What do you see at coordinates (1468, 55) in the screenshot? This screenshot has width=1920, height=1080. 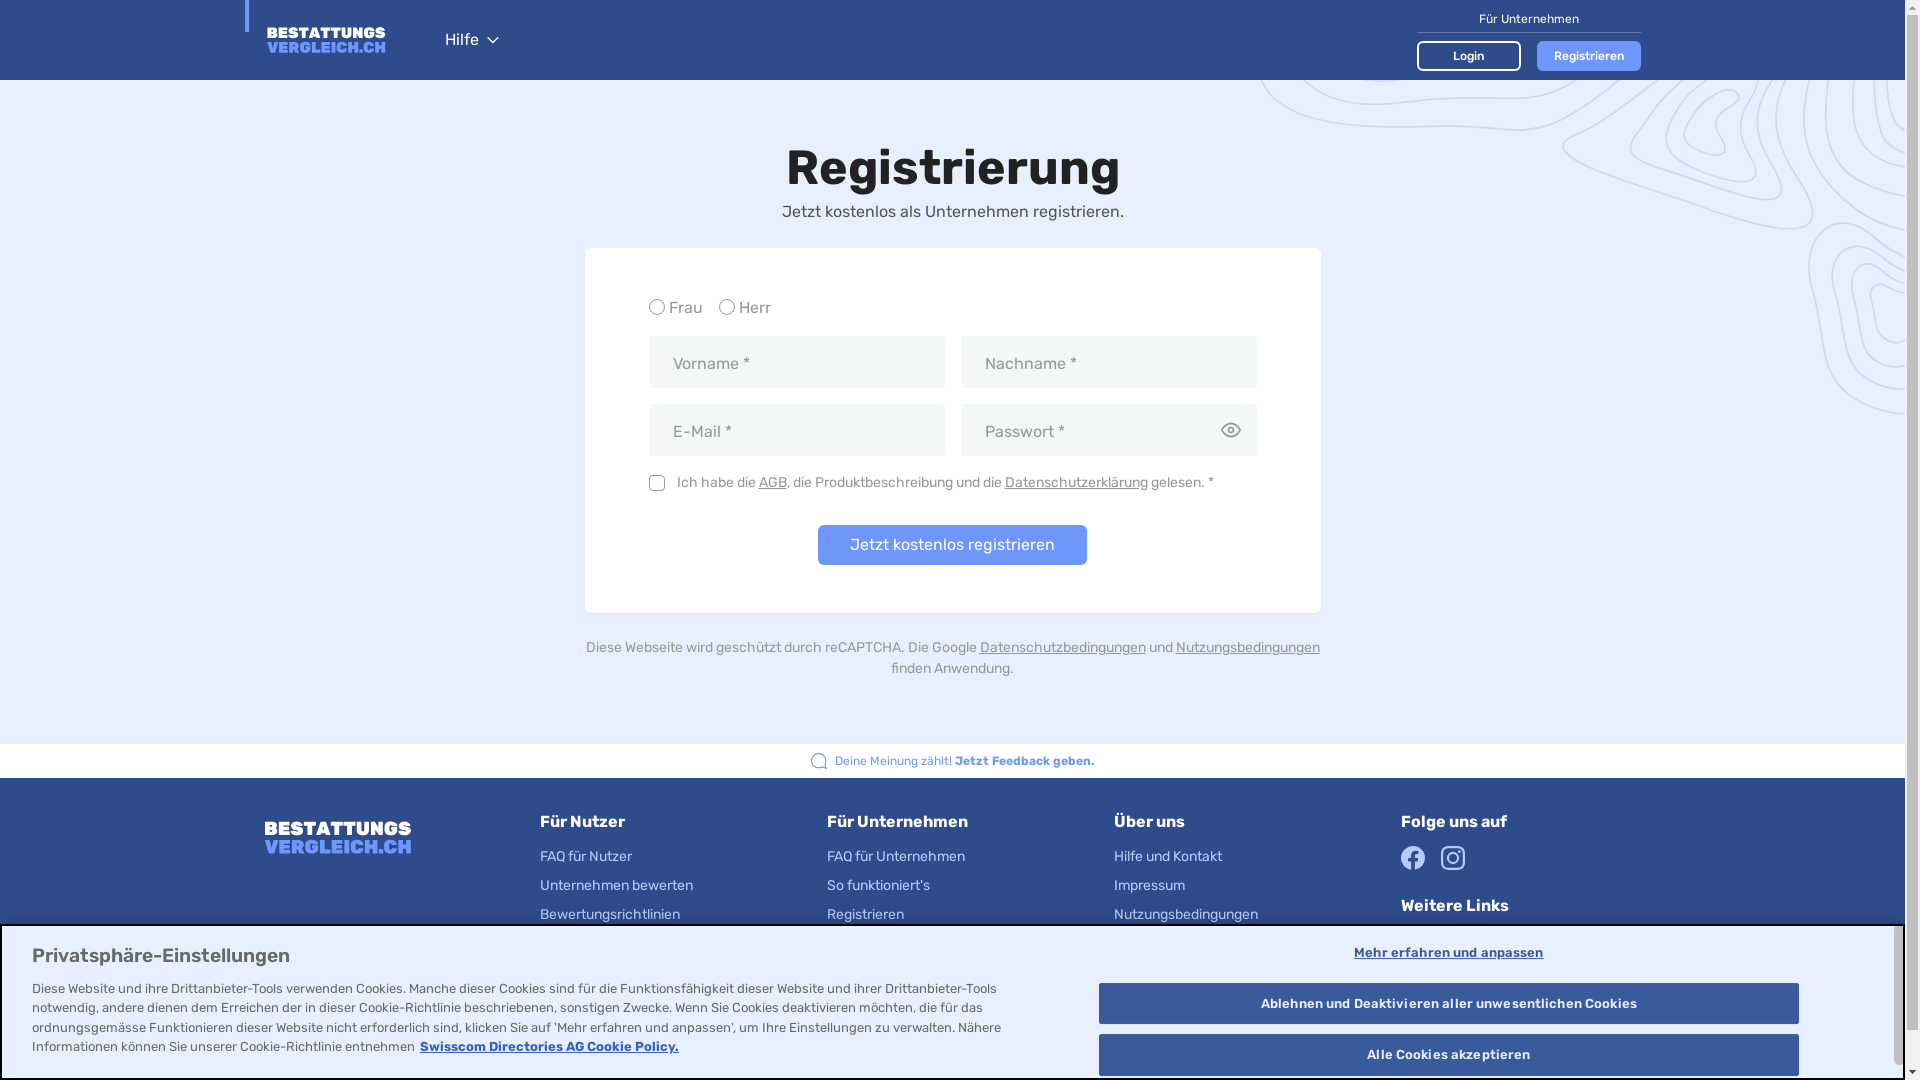 I see `Login` at bounding box center [1468, 55].